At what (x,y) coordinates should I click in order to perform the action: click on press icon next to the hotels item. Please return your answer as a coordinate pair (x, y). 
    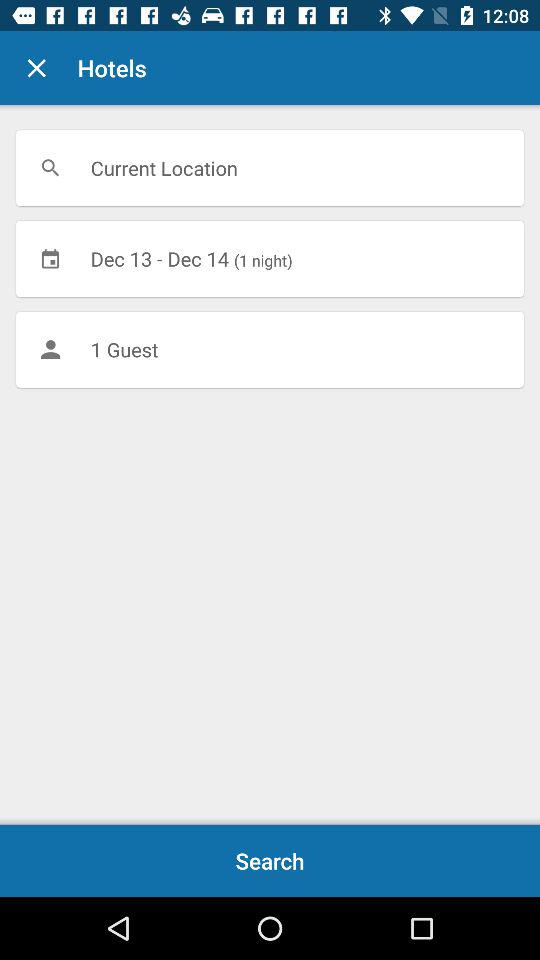
    Looking at the image, I should click on (36, 68).